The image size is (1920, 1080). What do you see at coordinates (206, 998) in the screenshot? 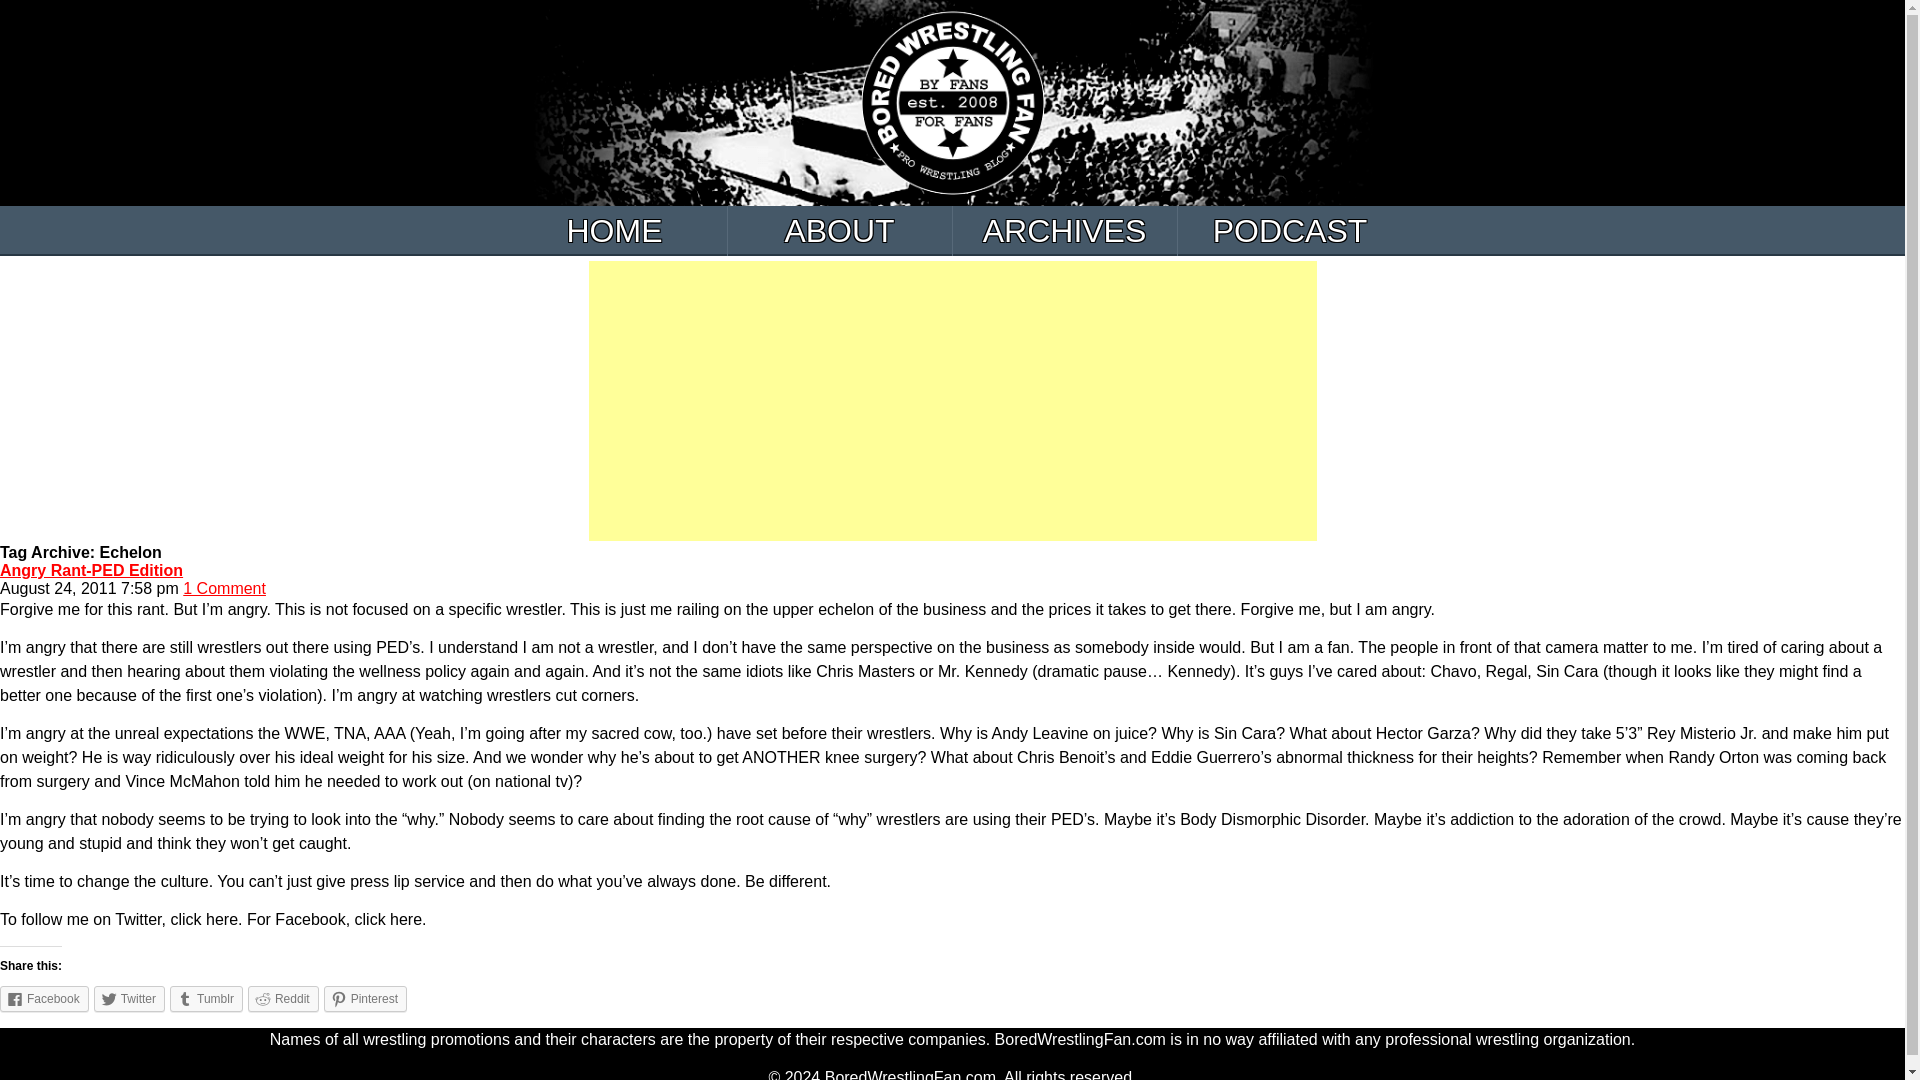
I see `Tumblr` at bounding box center [206, 998].